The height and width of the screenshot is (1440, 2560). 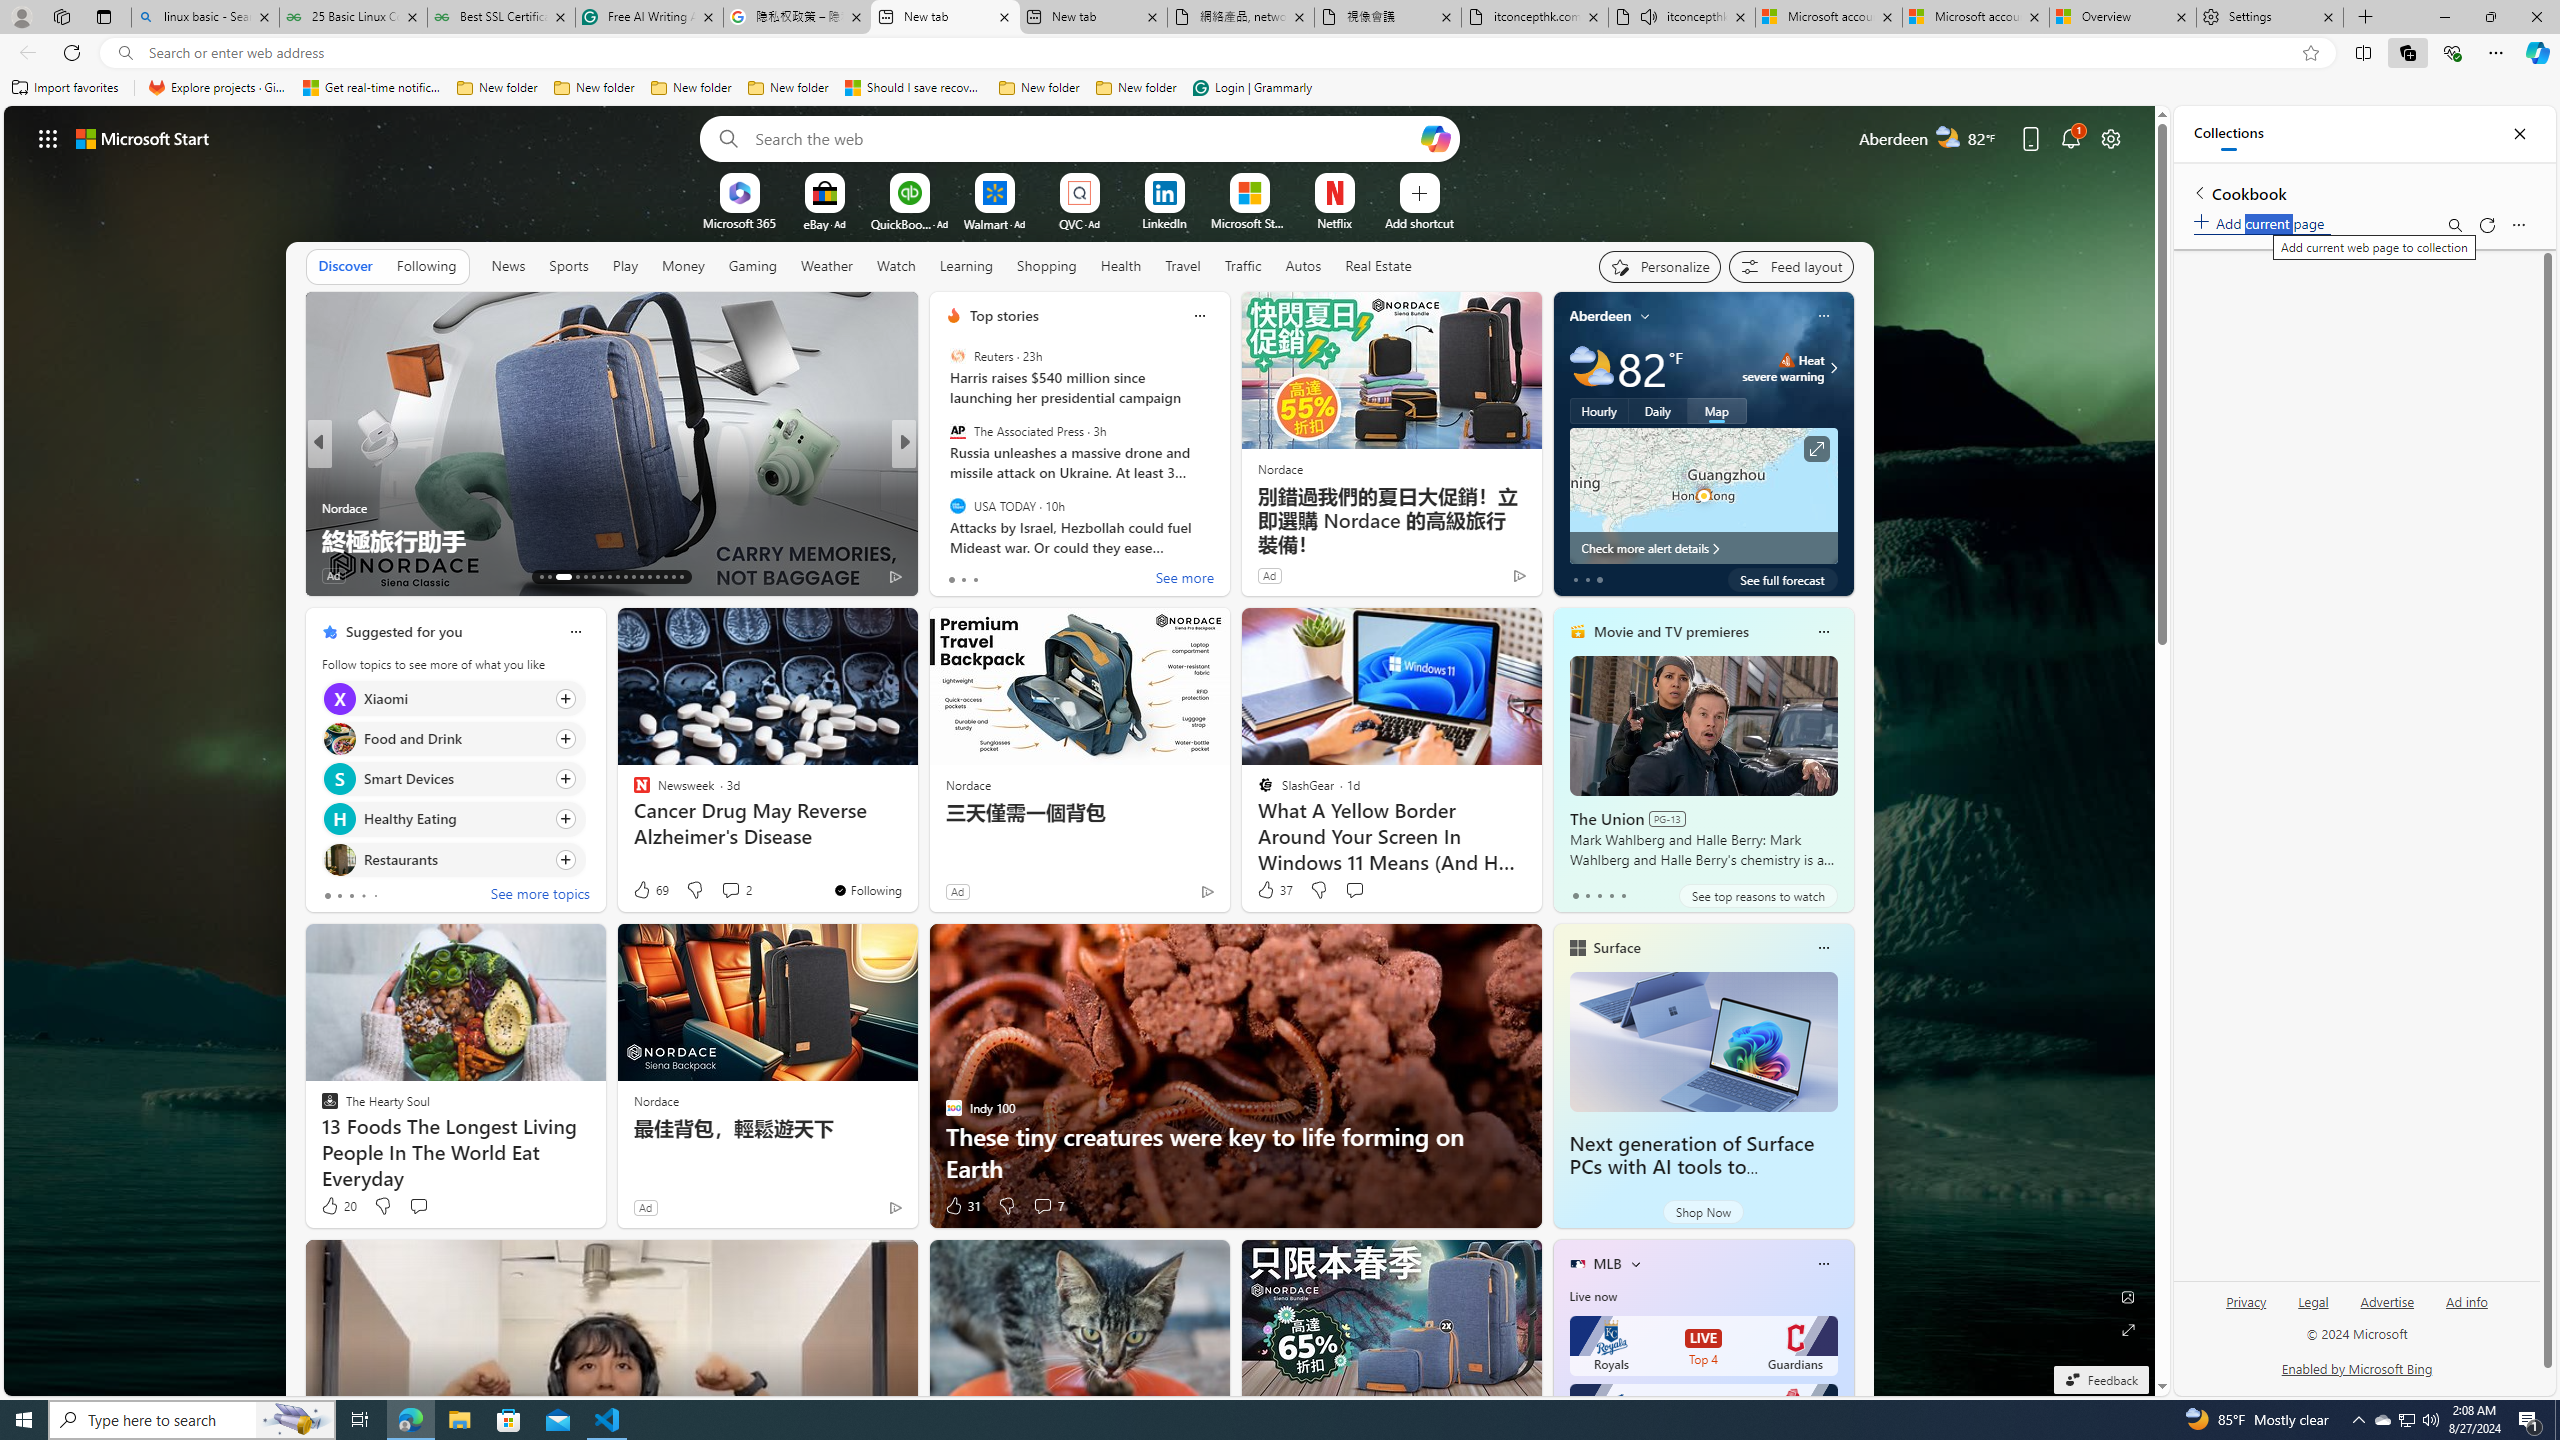 What do you see at coordinates (1273, 890) in the screenshot?
I see `37 Like` at bounding box center [1273, 890].